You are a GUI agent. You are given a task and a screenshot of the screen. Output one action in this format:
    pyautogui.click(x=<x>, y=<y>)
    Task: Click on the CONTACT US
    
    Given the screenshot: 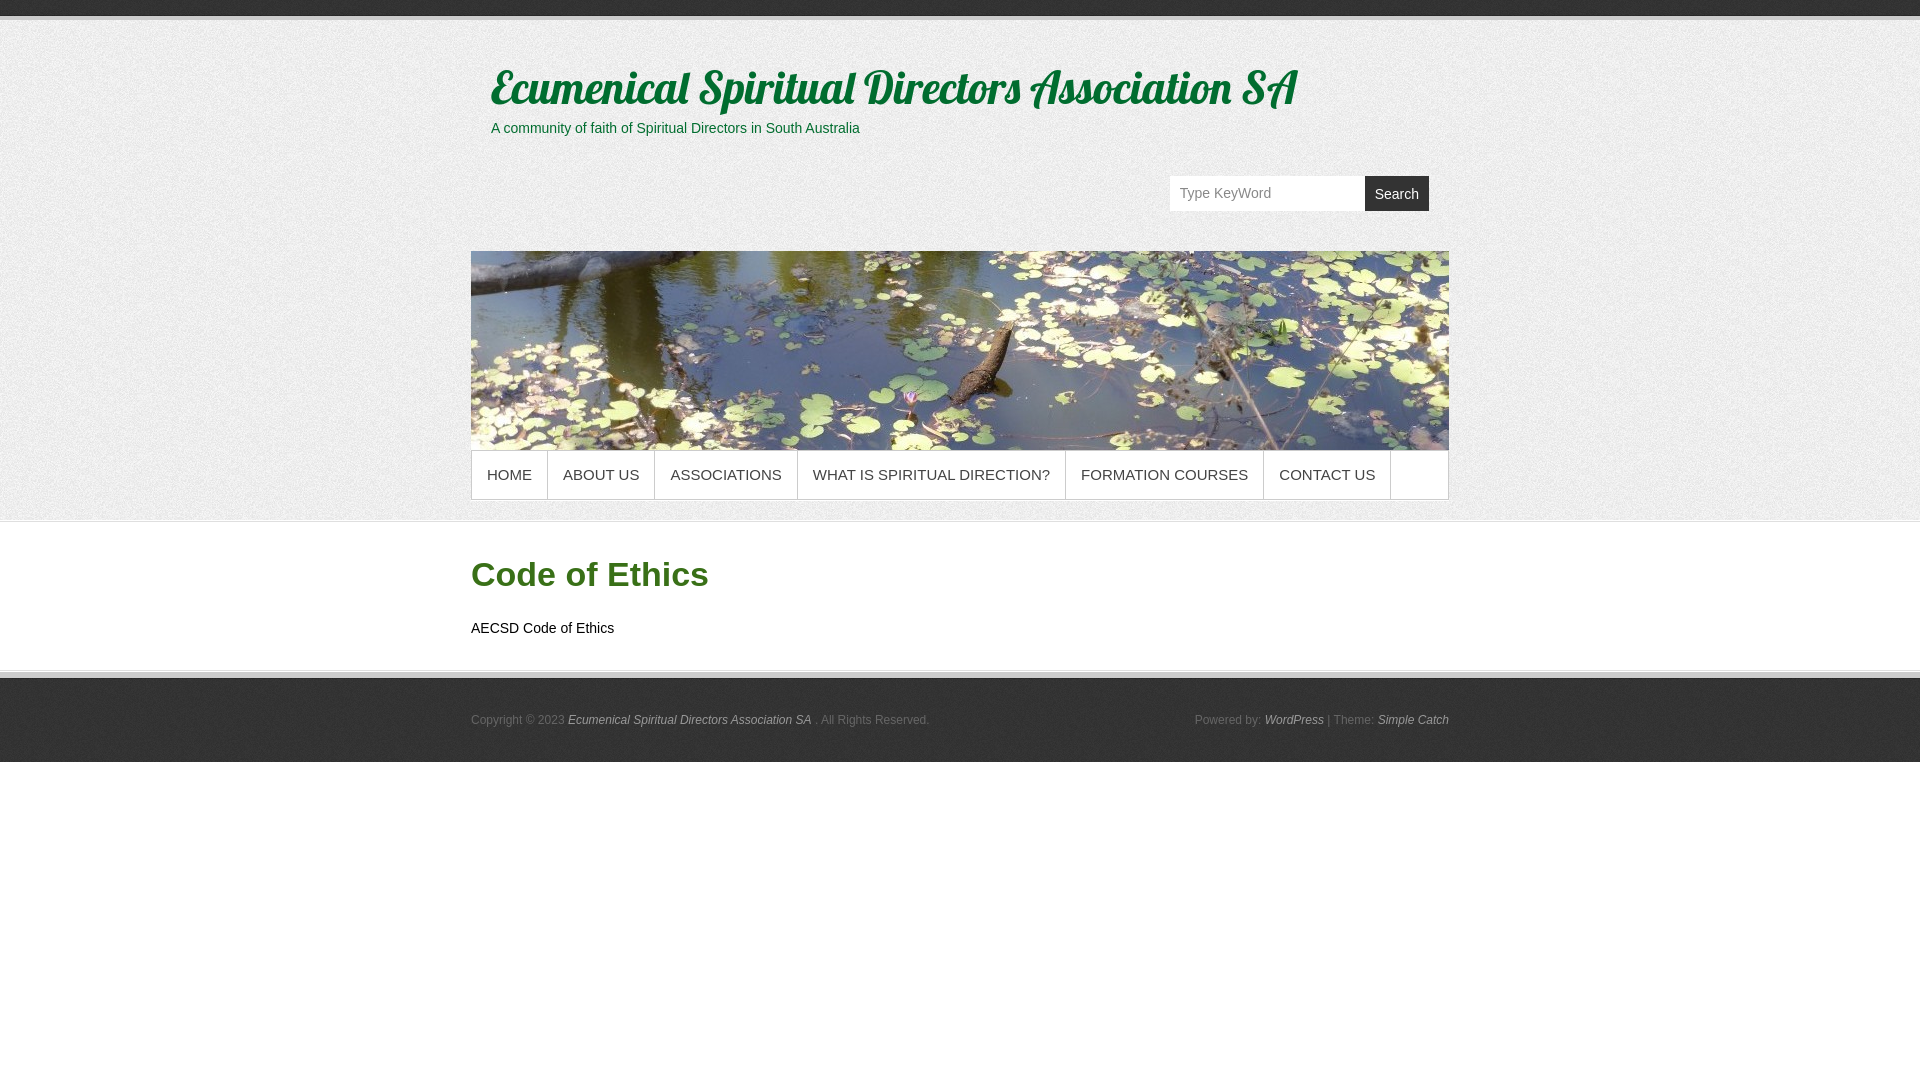 What is the action you would take?
    pyautogui.click(x=1327, y=475)
    